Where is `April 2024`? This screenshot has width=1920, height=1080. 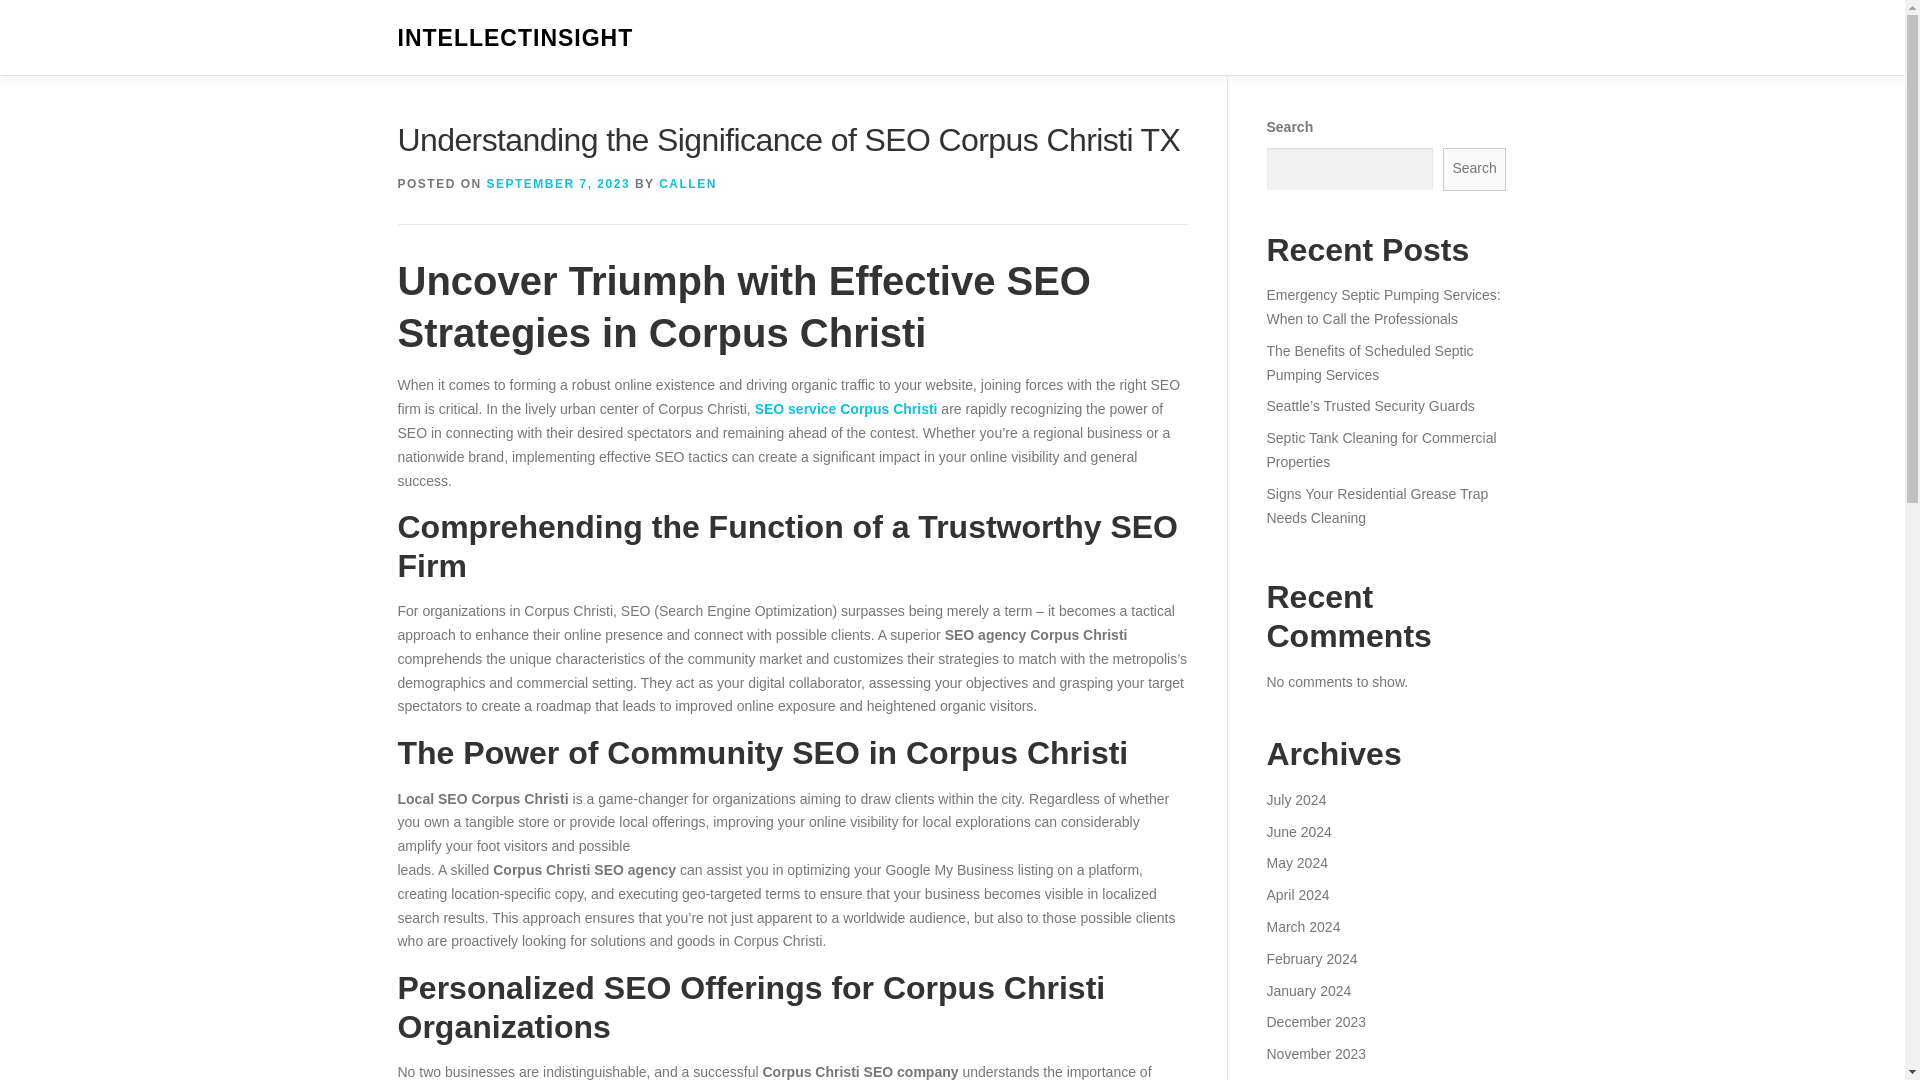
April 2024 is located at coordinates (1296, 894).